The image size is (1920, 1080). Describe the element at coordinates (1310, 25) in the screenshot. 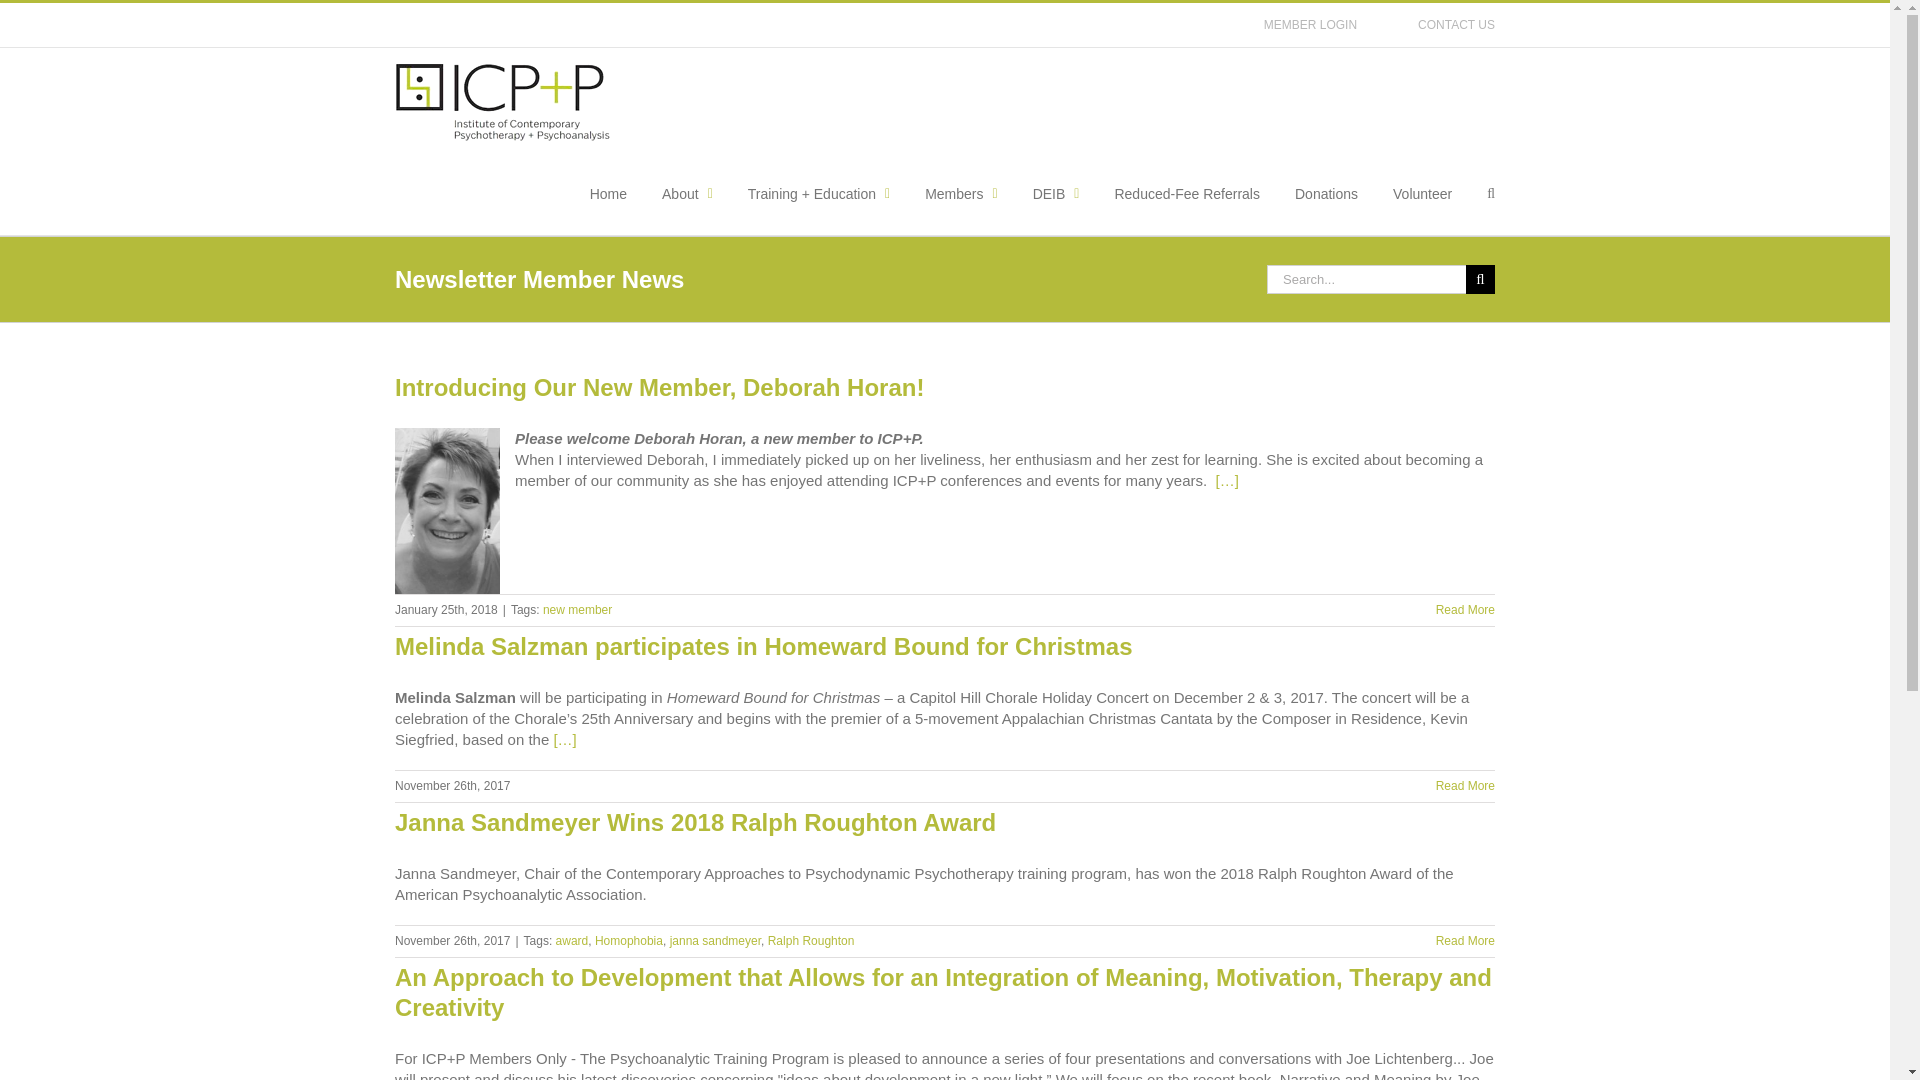

I see `MEMBER LOGIN` at that location.